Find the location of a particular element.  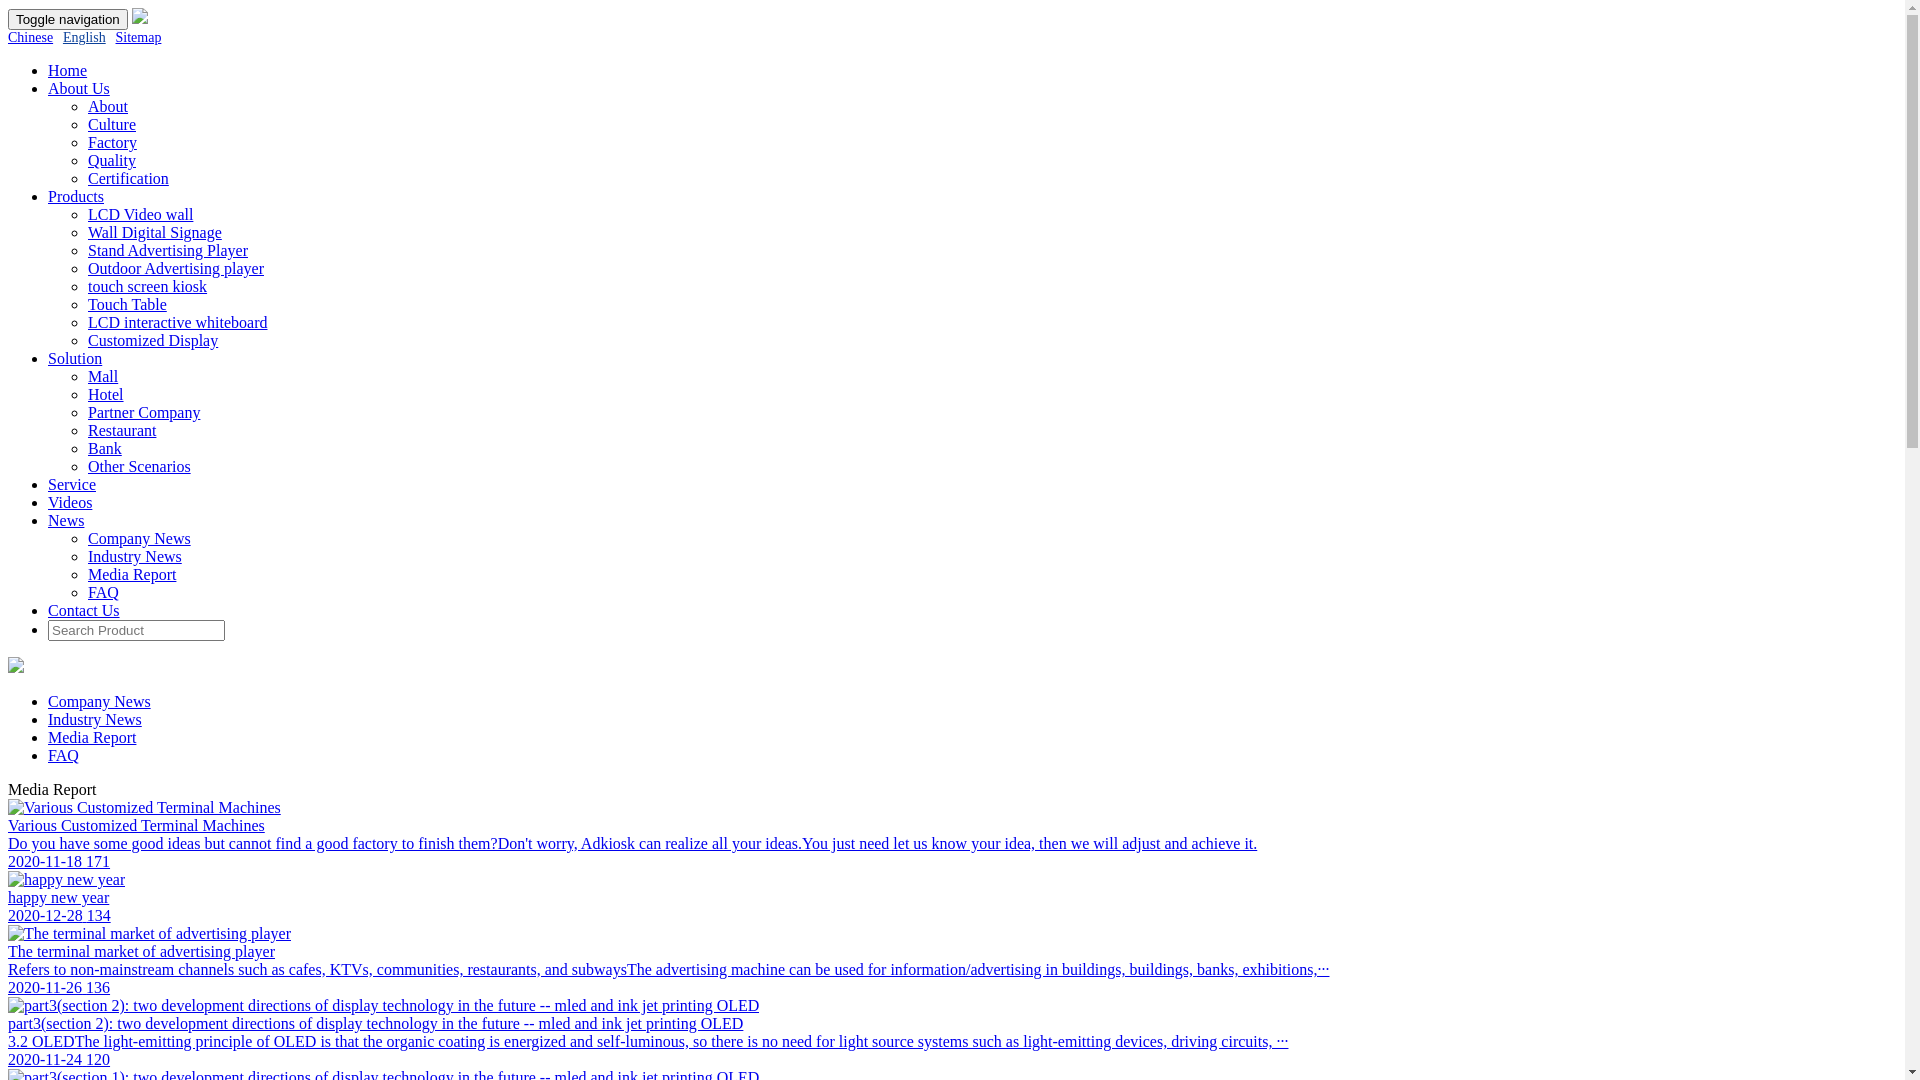

About Us is located at coordinates (79, 88).